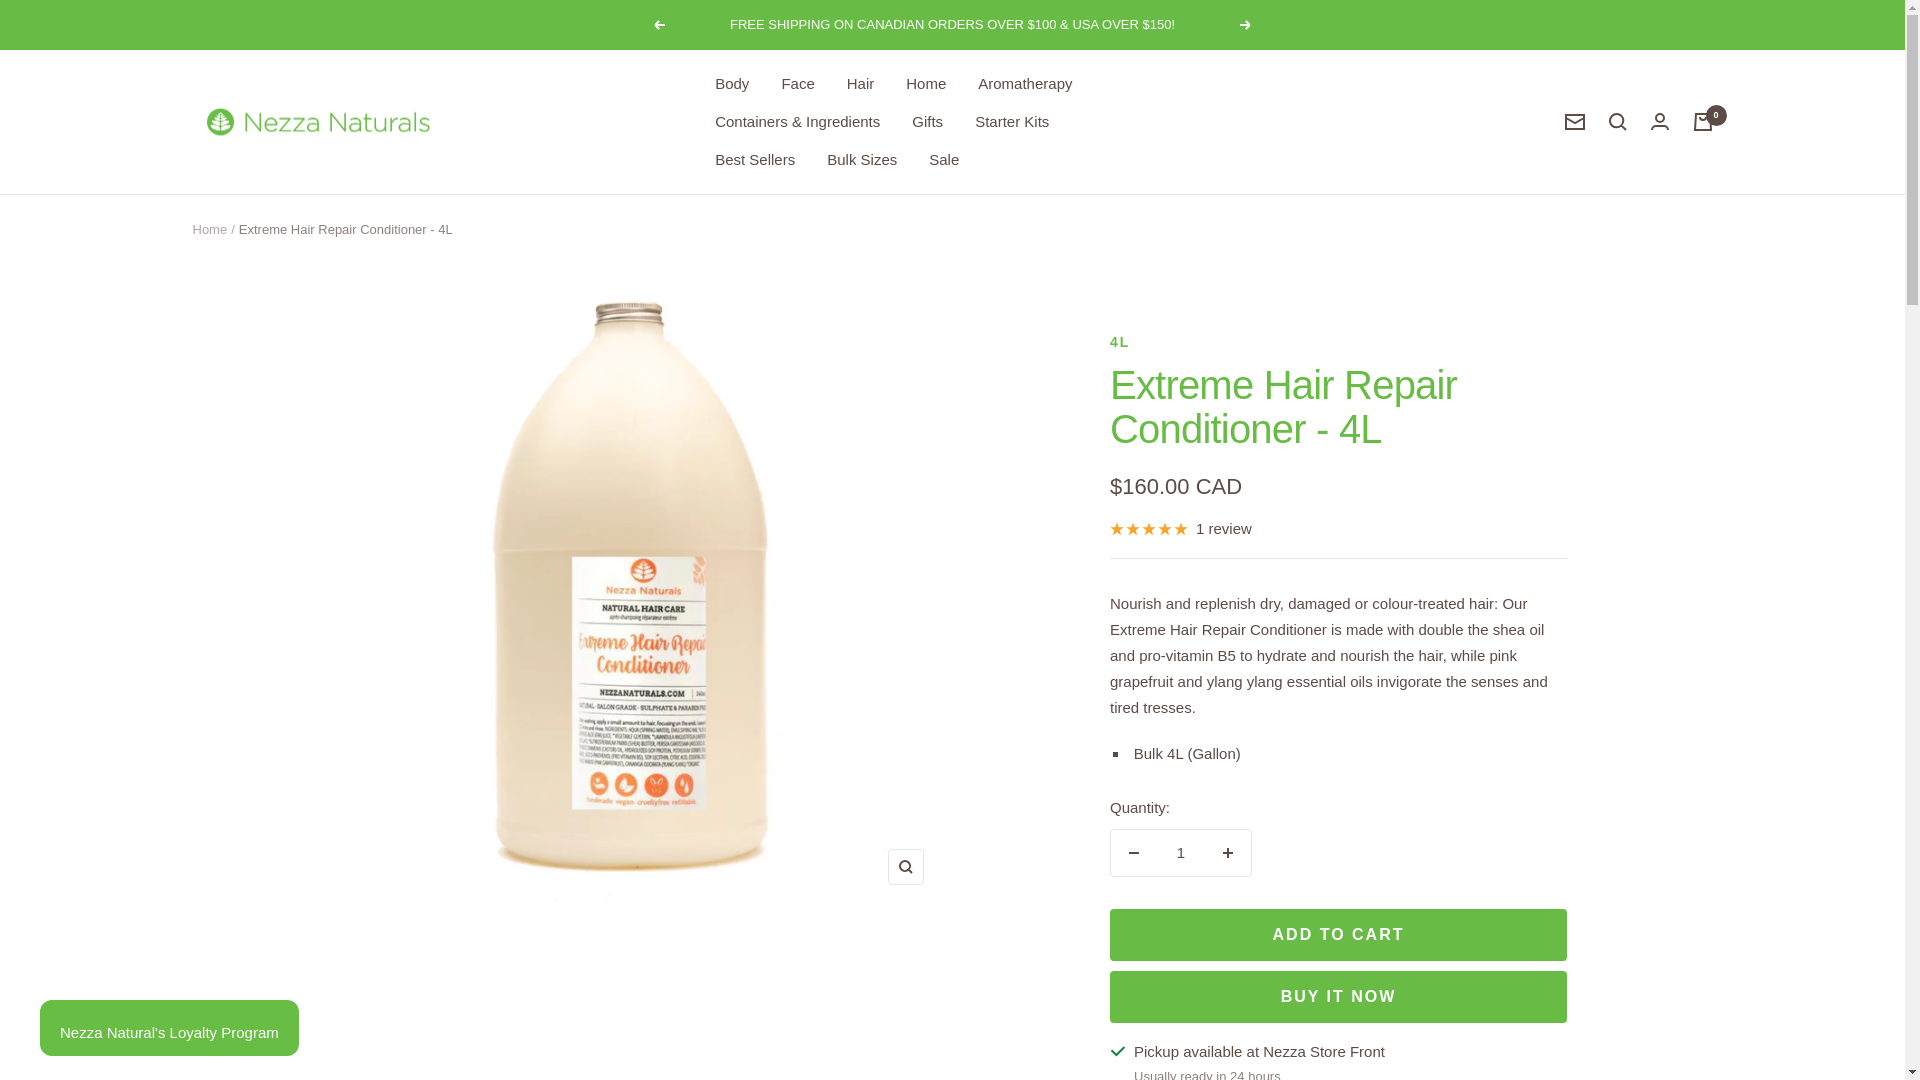 This screenshot has height=1080, width=1920. Describe the element at coordinates (731, 84) in the screenshot. I see `Body` at that location.